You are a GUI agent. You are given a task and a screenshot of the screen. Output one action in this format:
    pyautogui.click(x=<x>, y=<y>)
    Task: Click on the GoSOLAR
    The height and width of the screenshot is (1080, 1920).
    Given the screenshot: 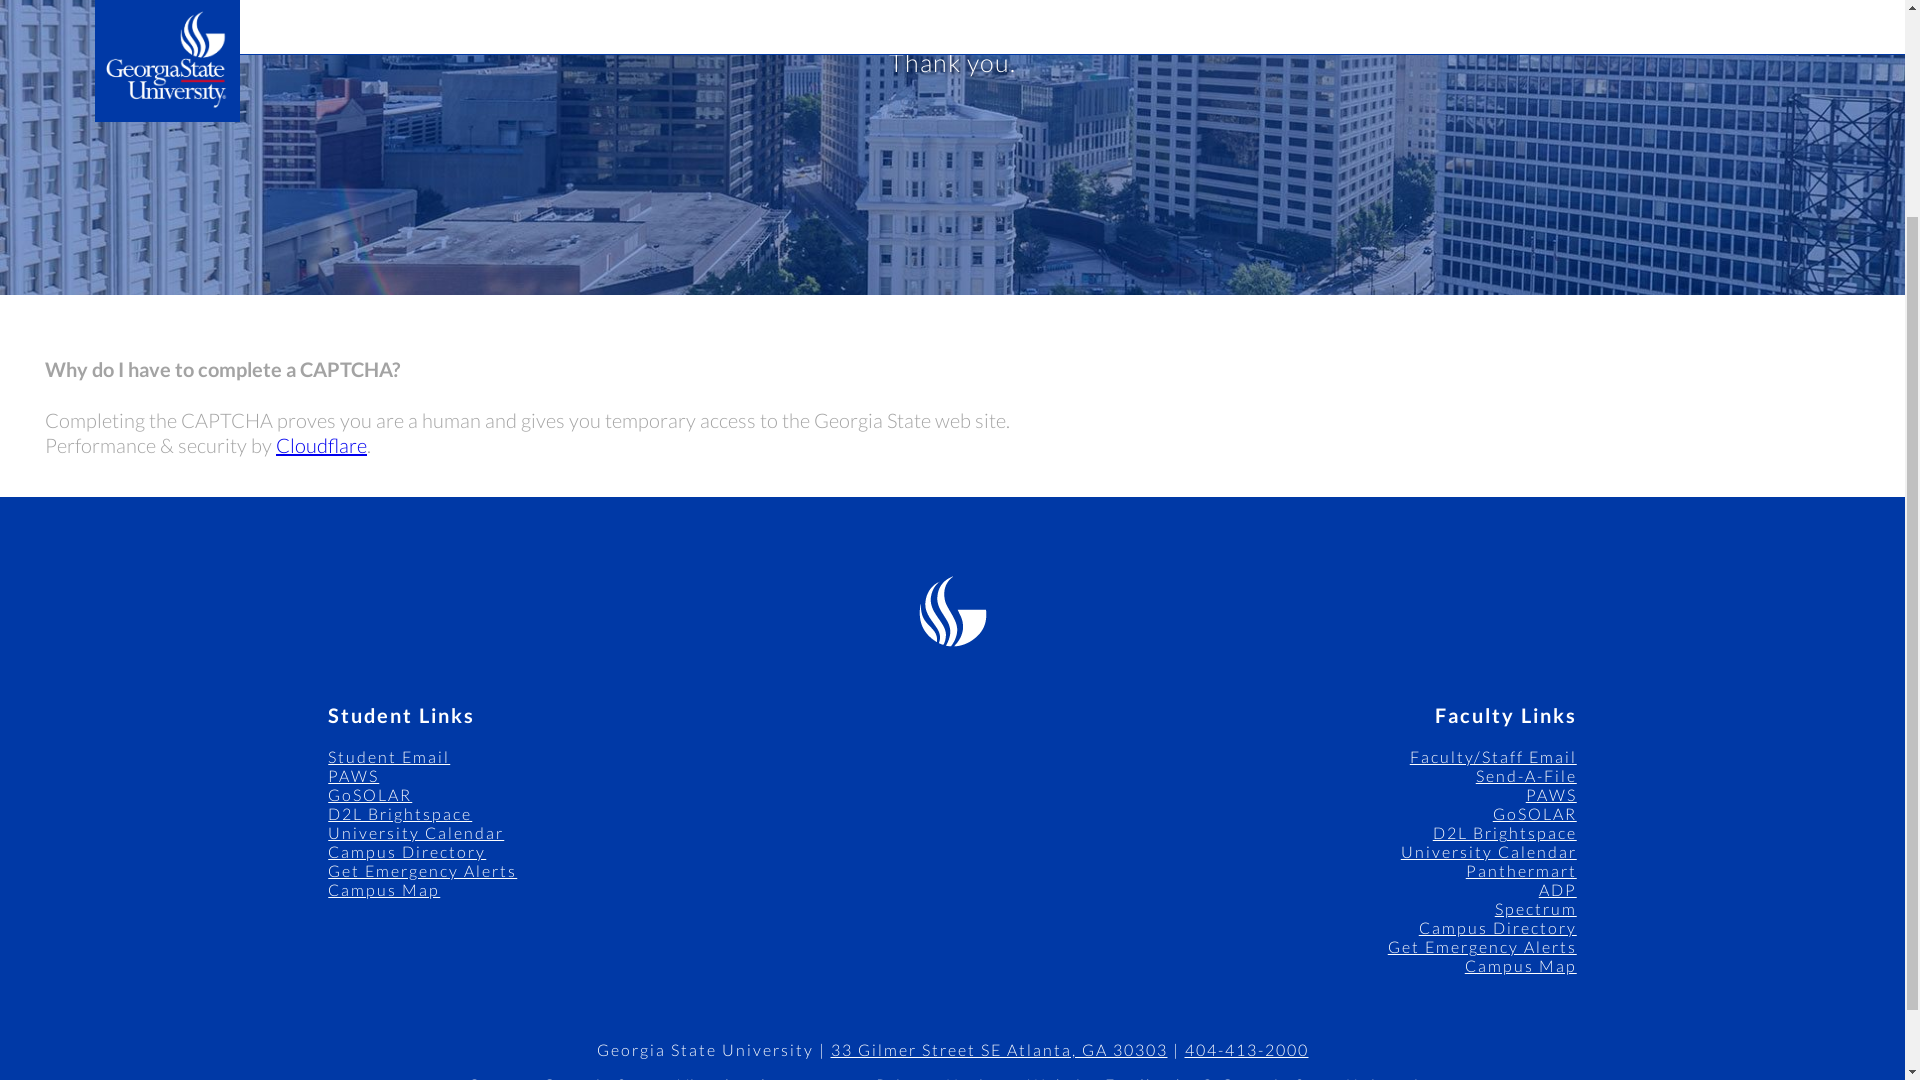 What is the action you would take?
    pyautogui.click(x=370, y=794)
    